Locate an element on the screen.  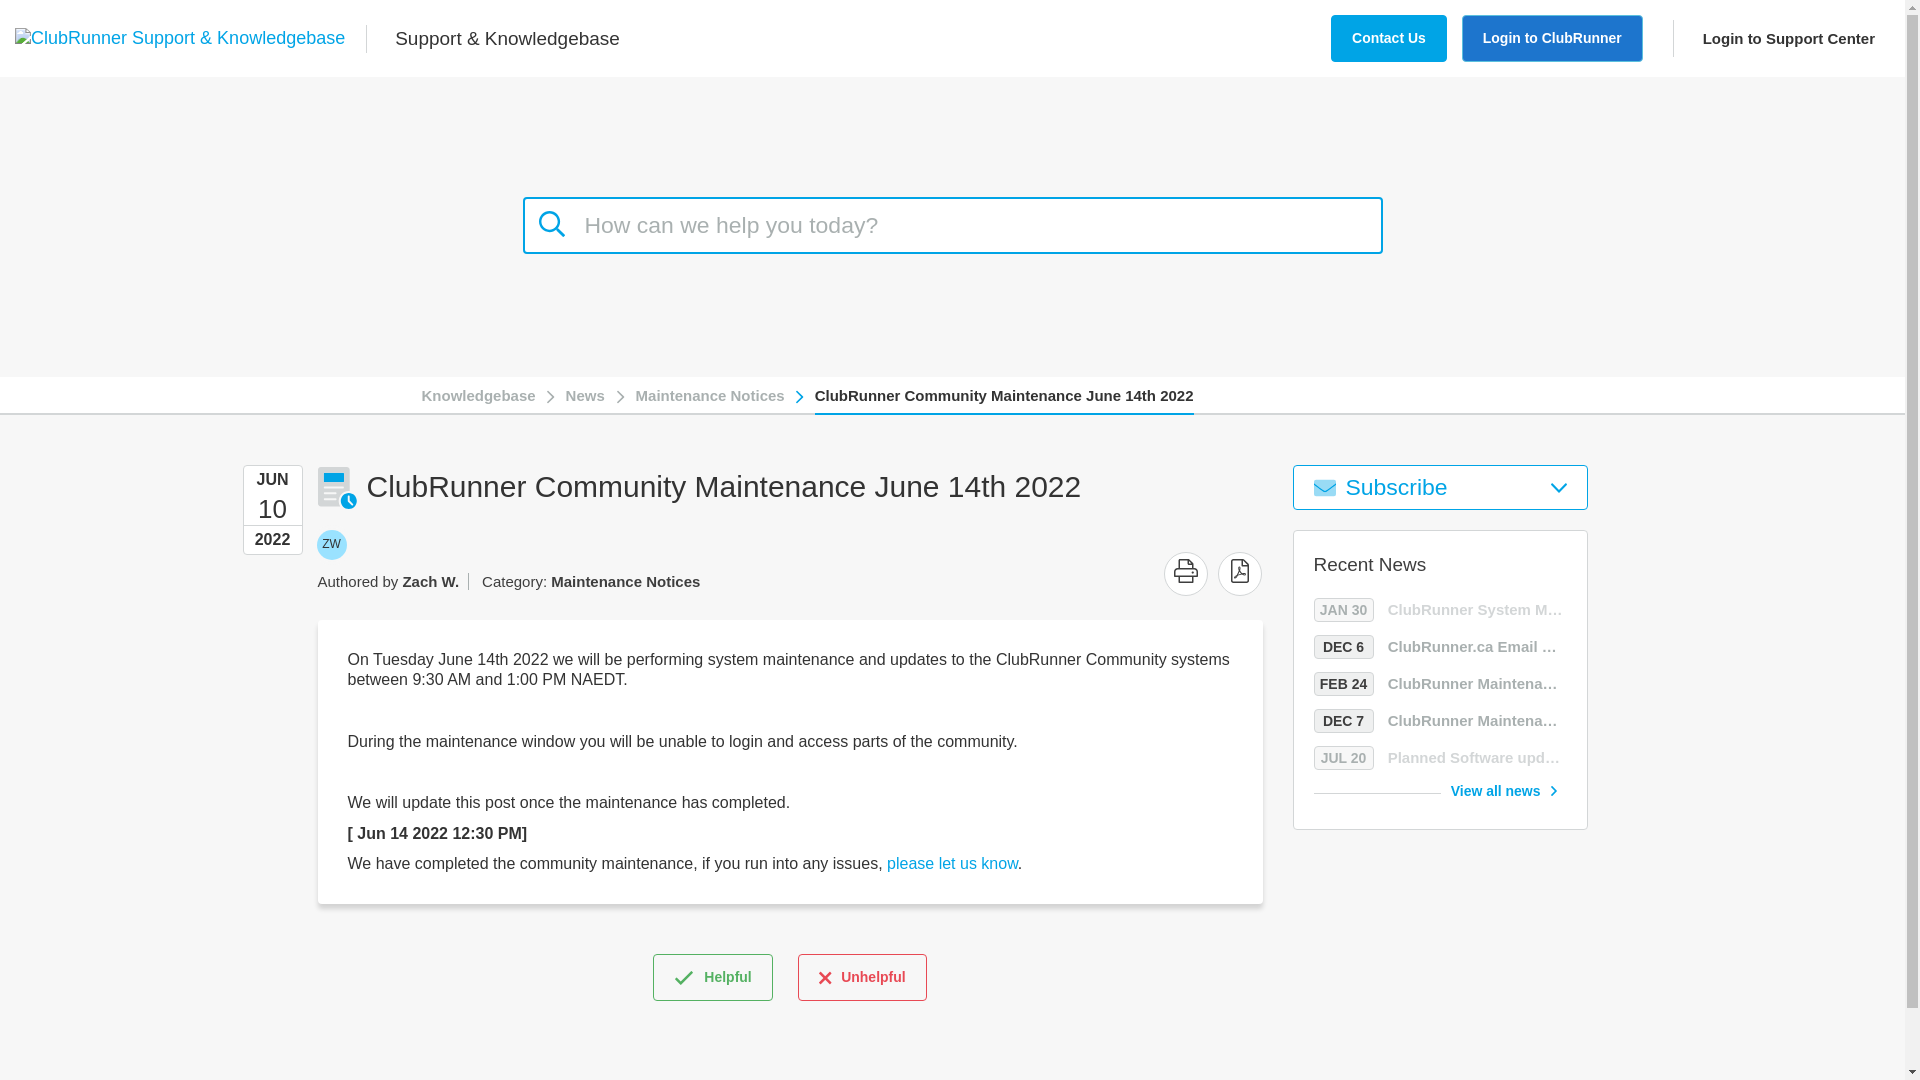
Login to ClubRunner is located at coordinates (1780, 38).